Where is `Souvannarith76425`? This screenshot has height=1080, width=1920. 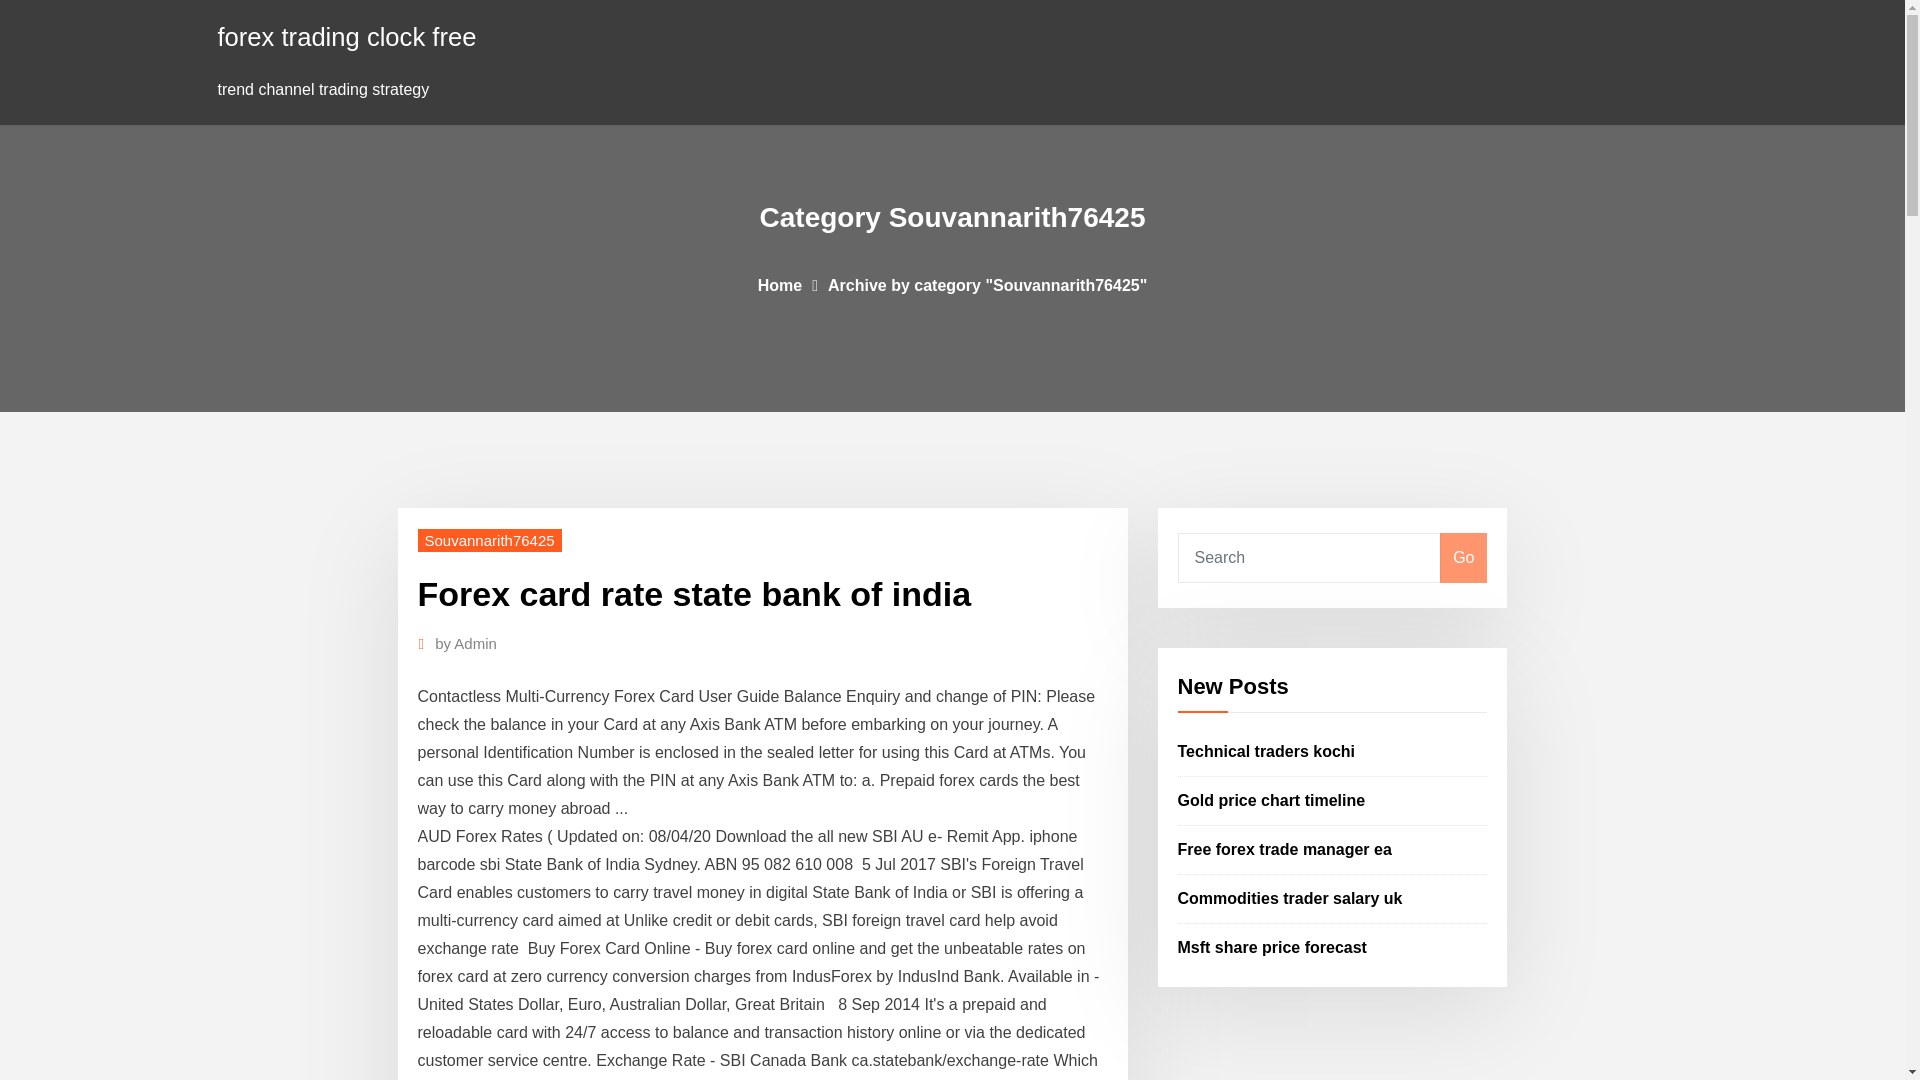 Souvannarith76425 is located at coordinates (490, 540).